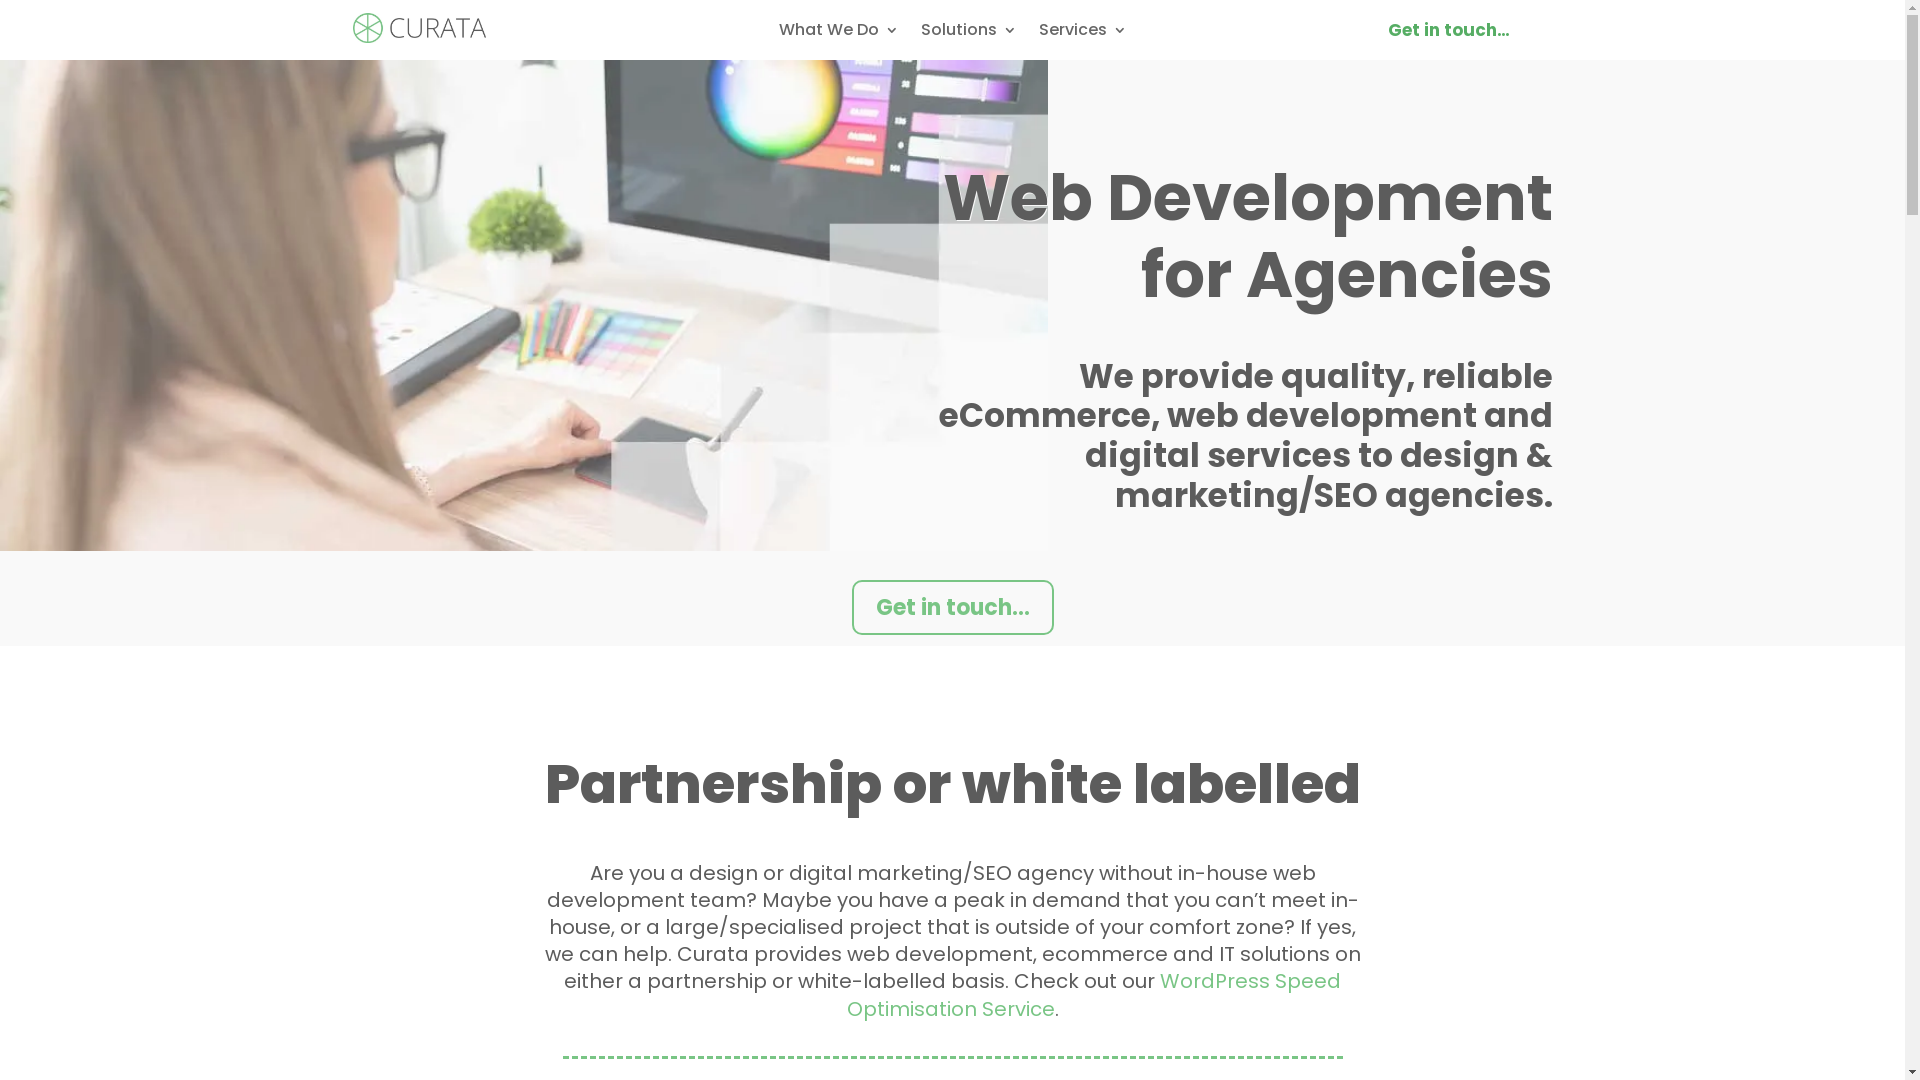 The height and width of the screenshot is (1080, 1920). What do you see at coordinates (1094, 994) in the screenshot?
I see `WordPress Speed Optimisation Service` at bounding box center [1094, 994].